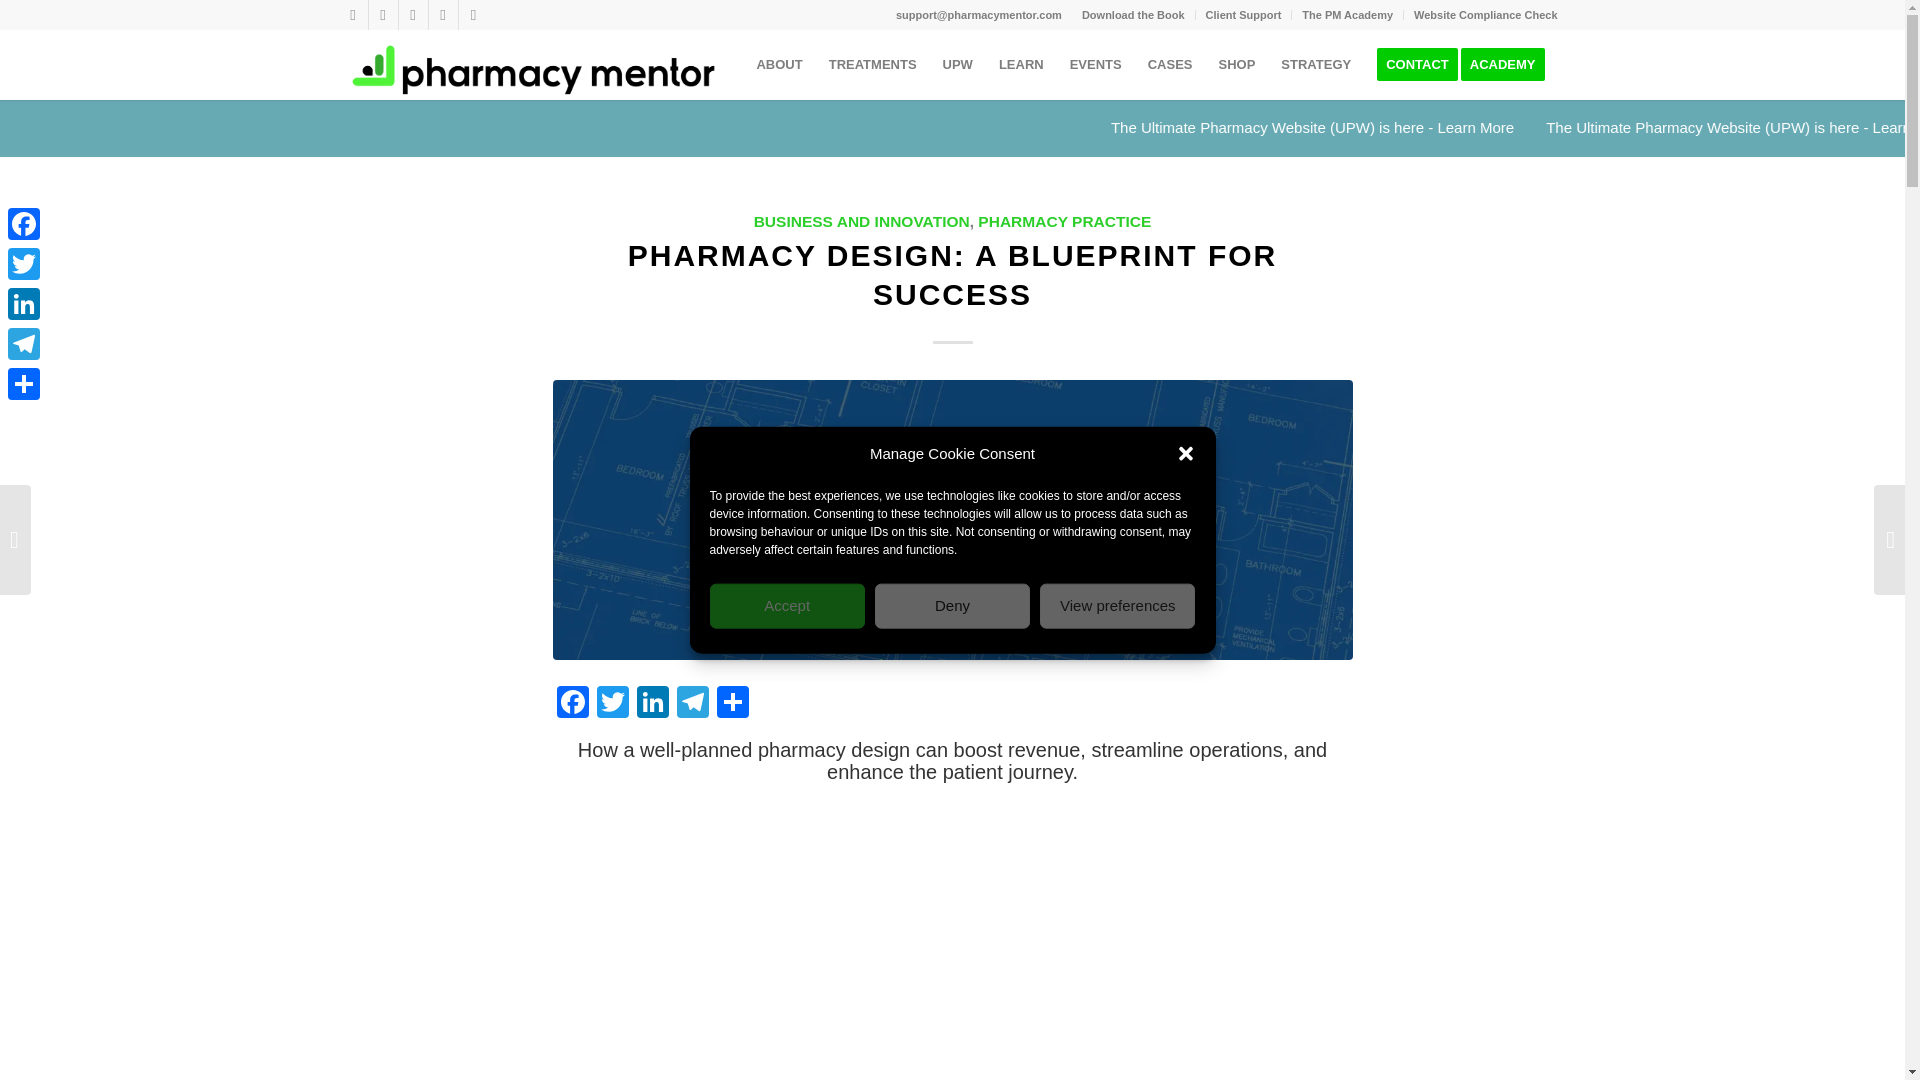 This screenshot has height=1080, width=1920. Describe the element at coordinates (788, 605) in the screenshot. I see `Accept` at that location.